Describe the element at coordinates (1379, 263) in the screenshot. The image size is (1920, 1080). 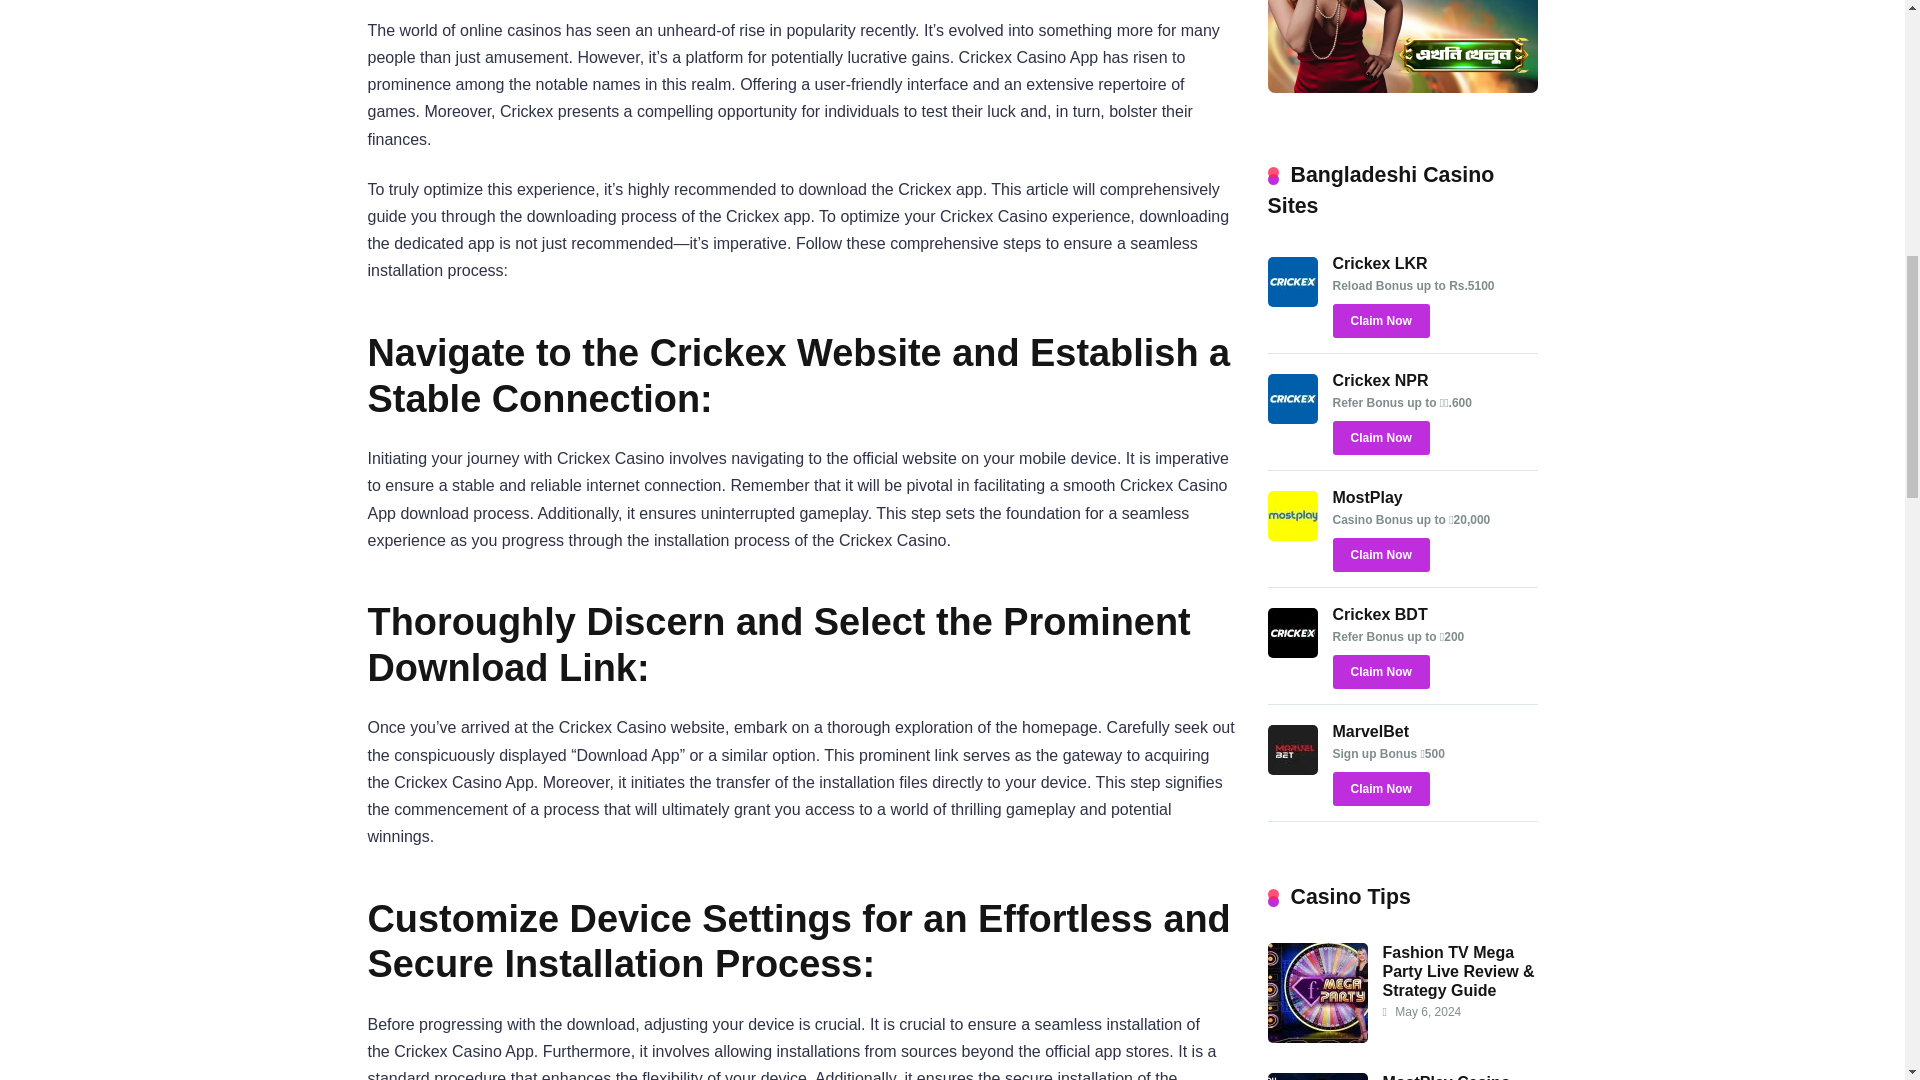
I see `Crickex LKR` at that location.